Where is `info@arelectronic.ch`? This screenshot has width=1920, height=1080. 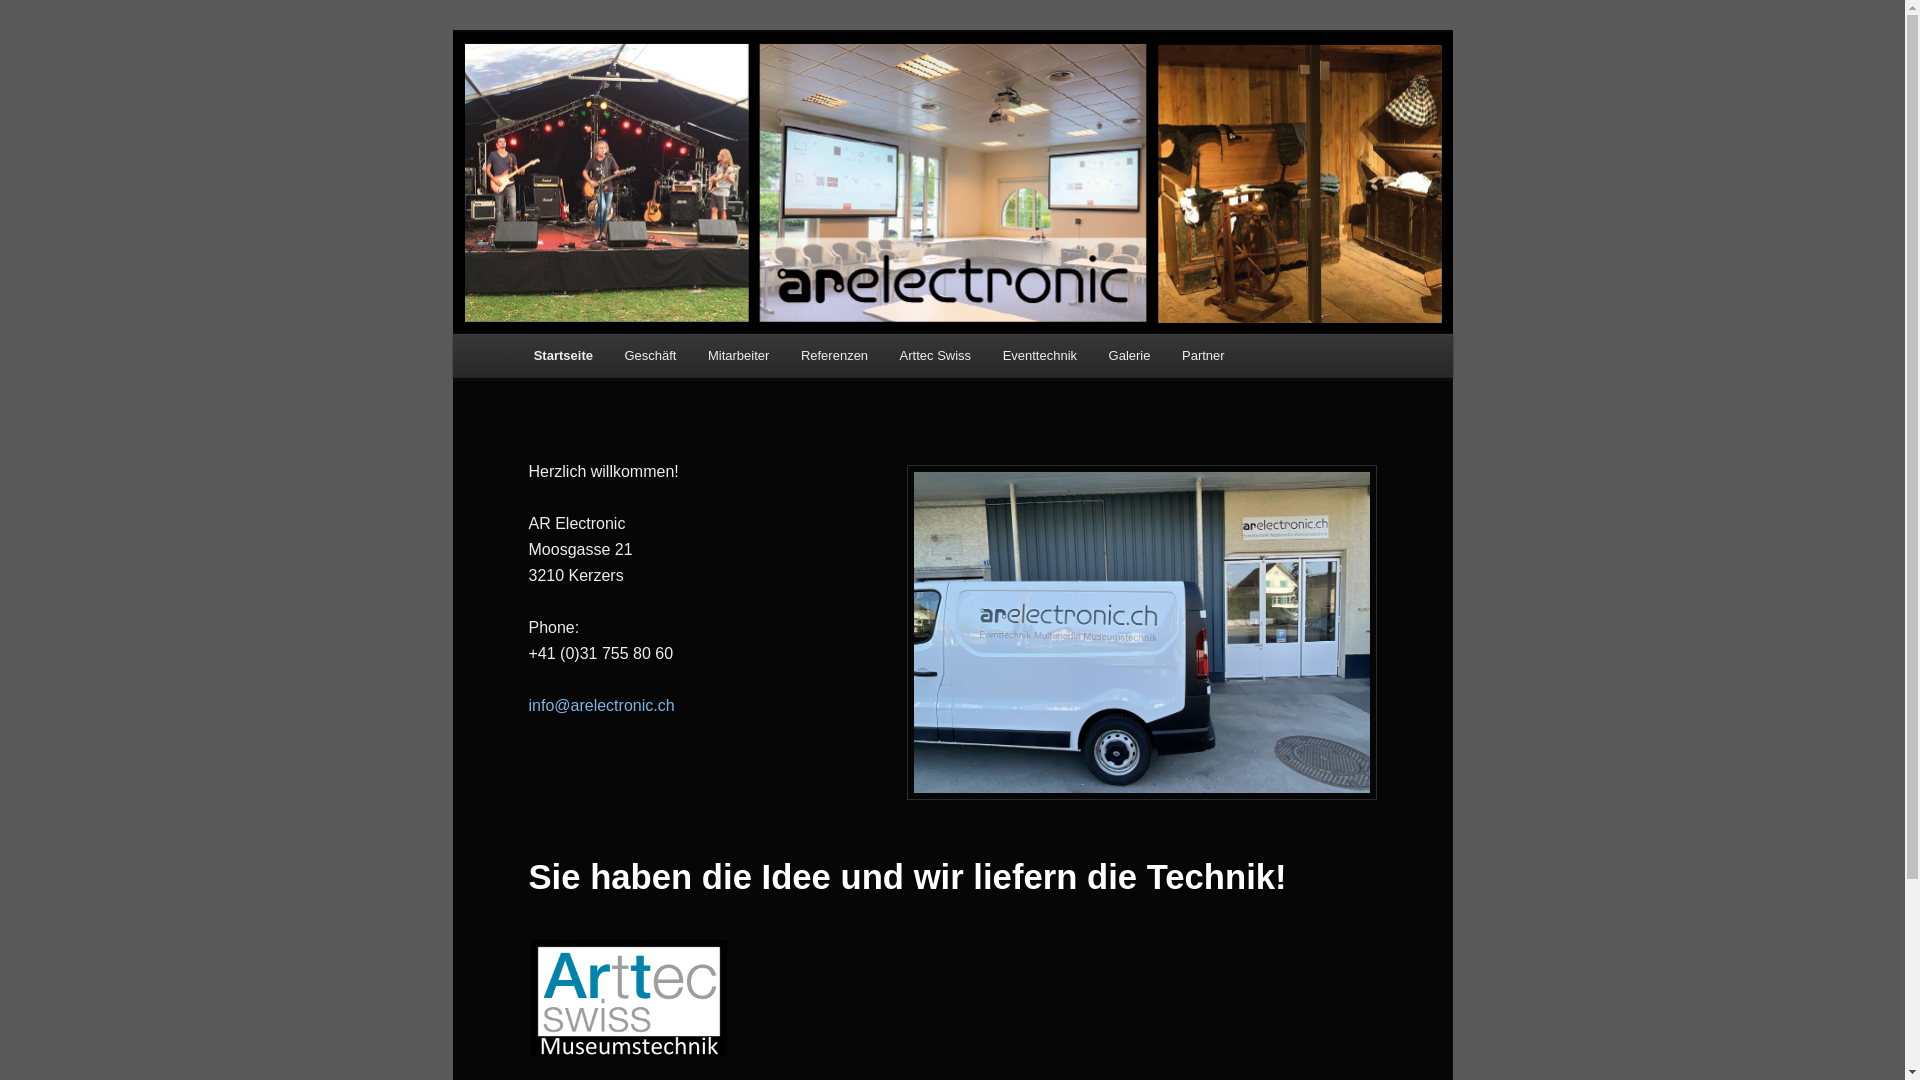
info@arelectronic.ch is located at coordinates (601, 706).